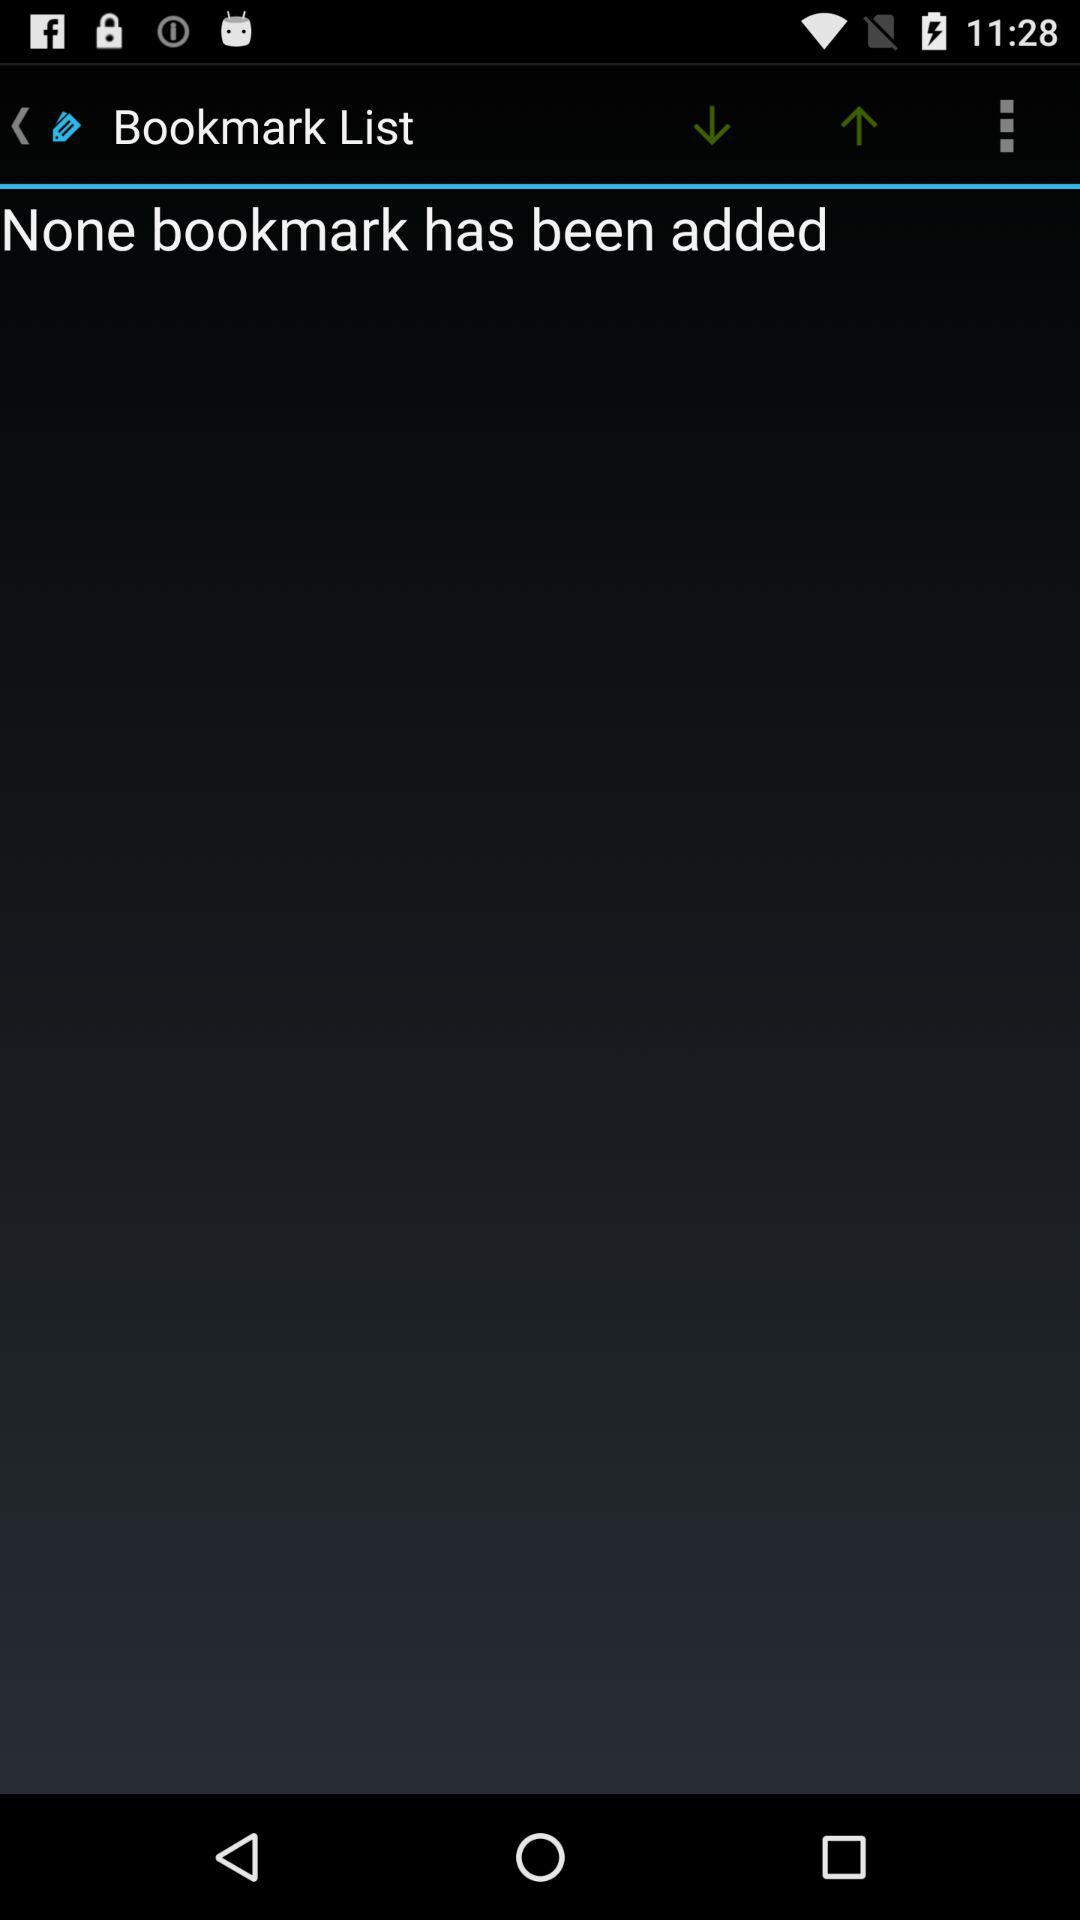 This screenshot has width=1080, height=1920. What do you see at coordinates (712, 126) in the screenshot?
I see `turn on the item at the top` at bounding box center [712, 126].